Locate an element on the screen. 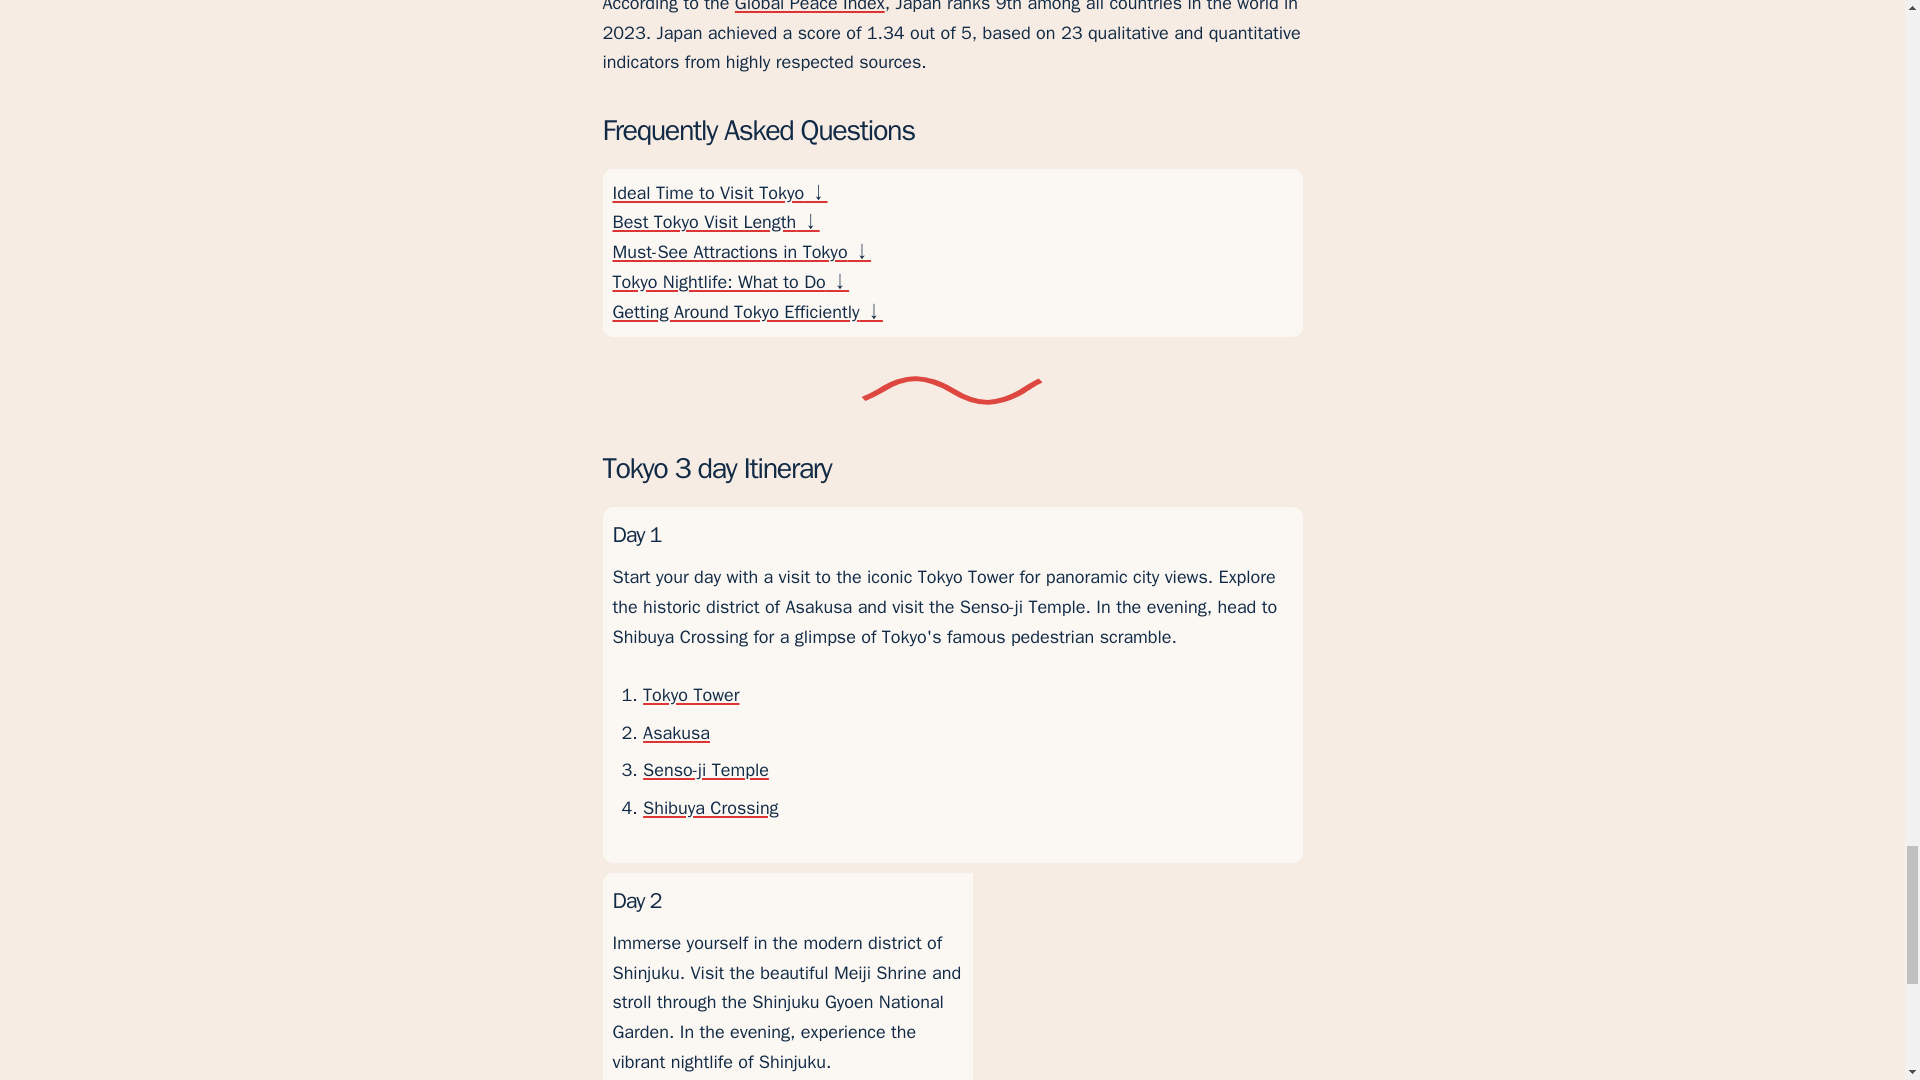 This screenshot has height=1080, width=1920. Asakusa is located at coordinates (676, 733).